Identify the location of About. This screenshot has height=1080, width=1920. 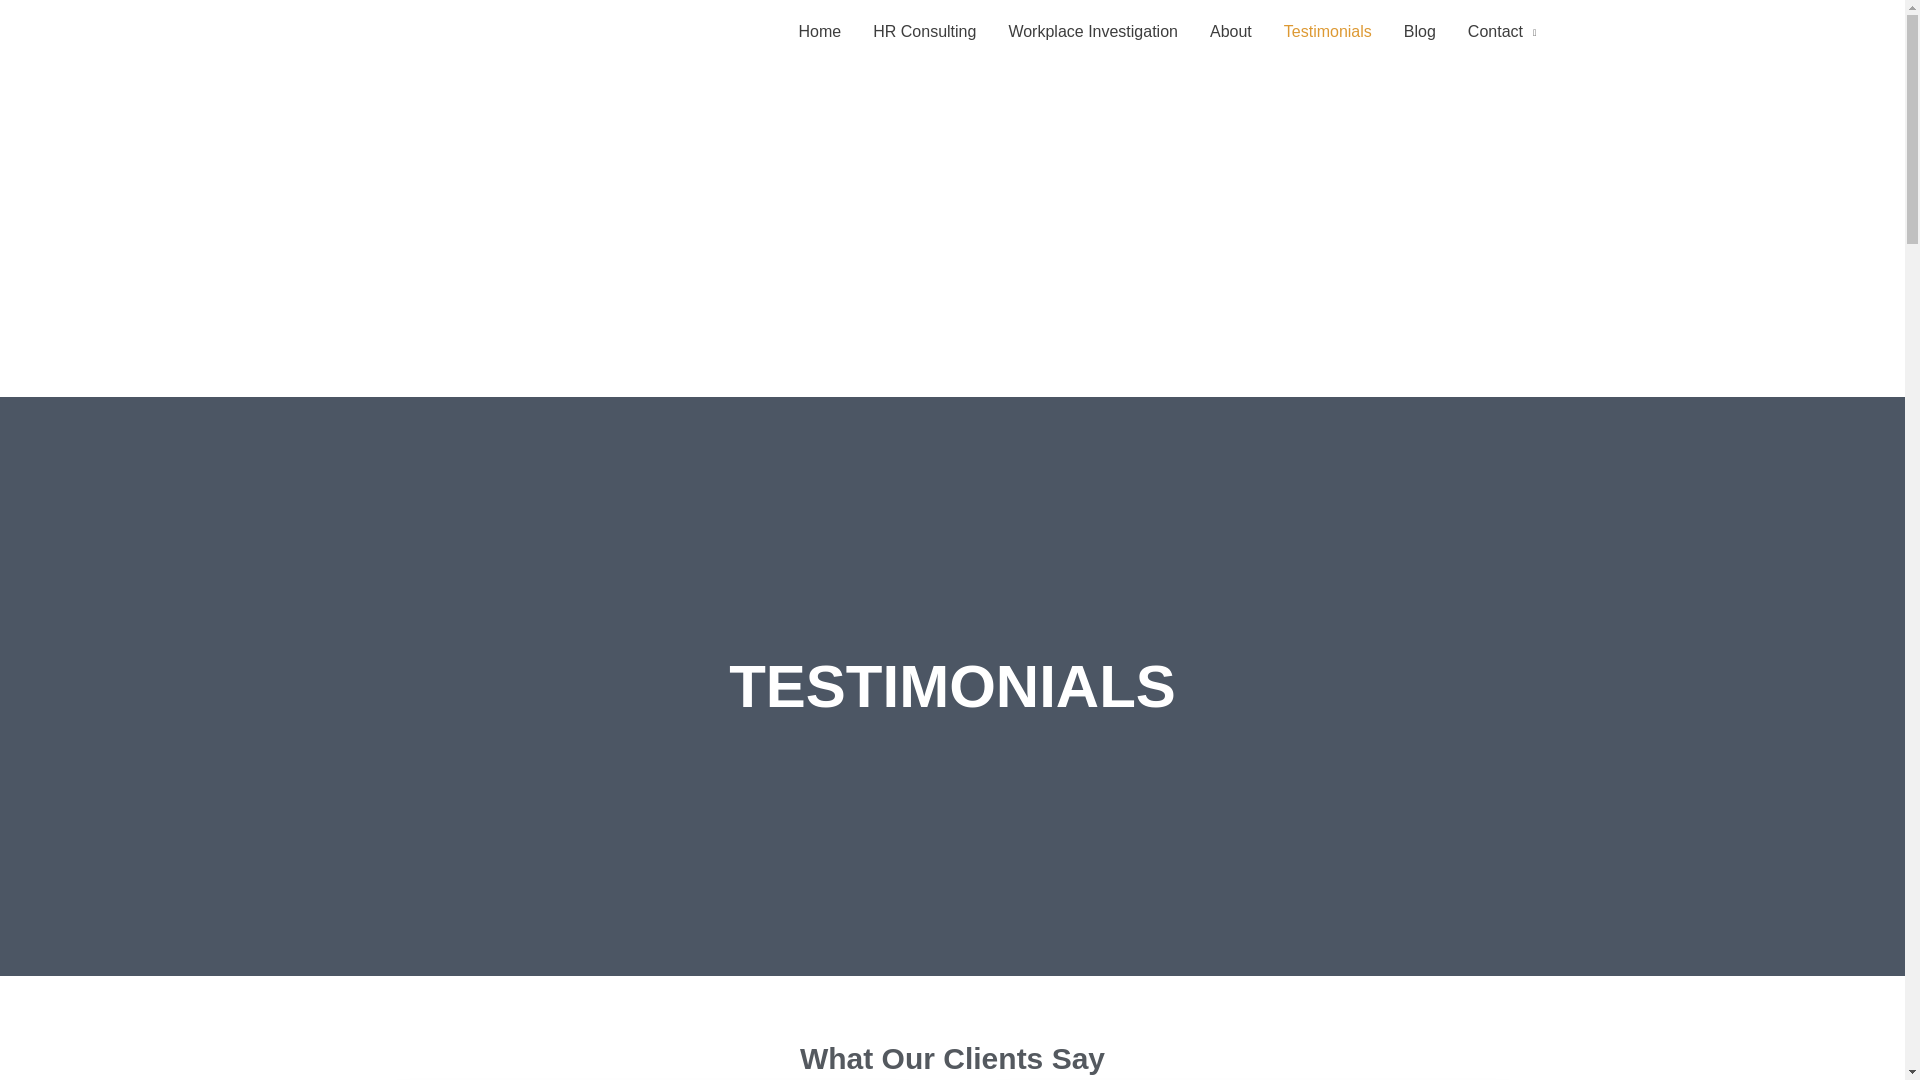
(1230, 32).